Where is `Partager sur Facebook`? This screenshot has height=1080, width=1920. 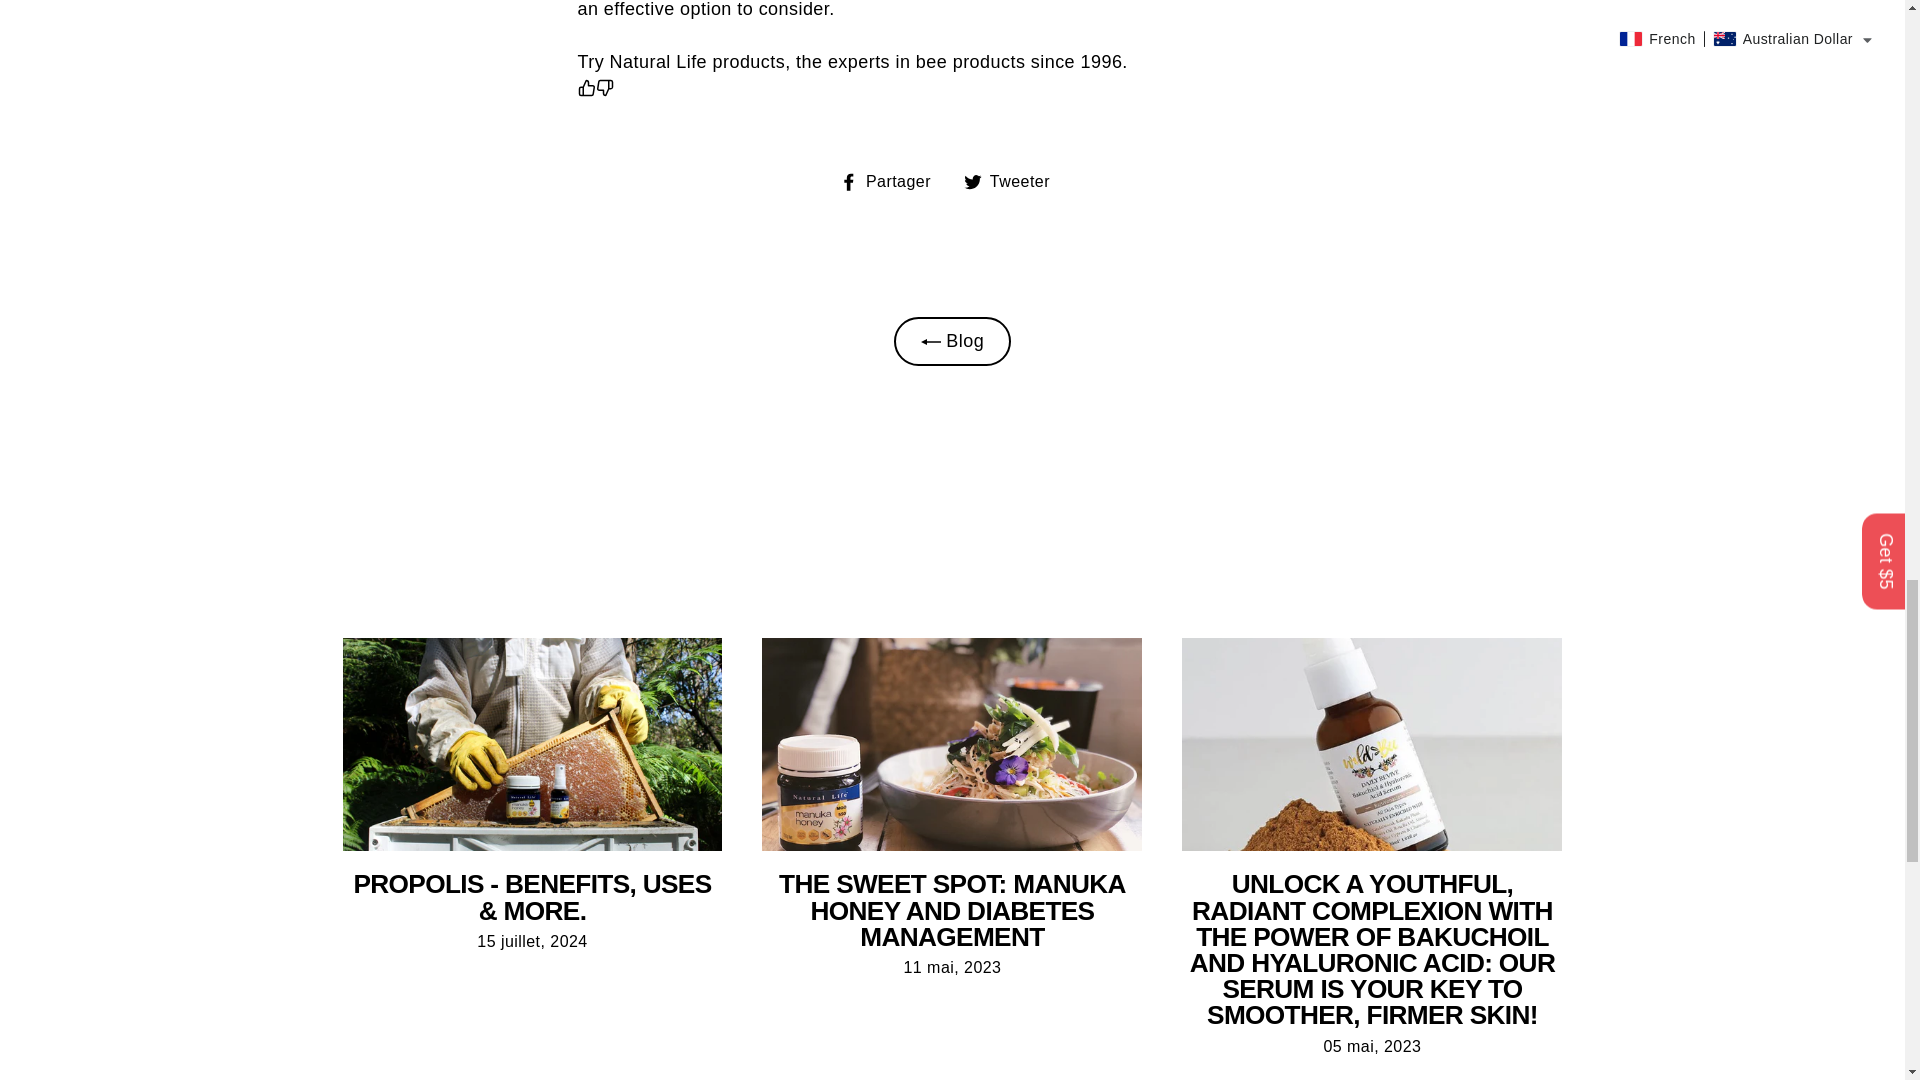
Partager sur Facebook is located at coordinates (893, 182).